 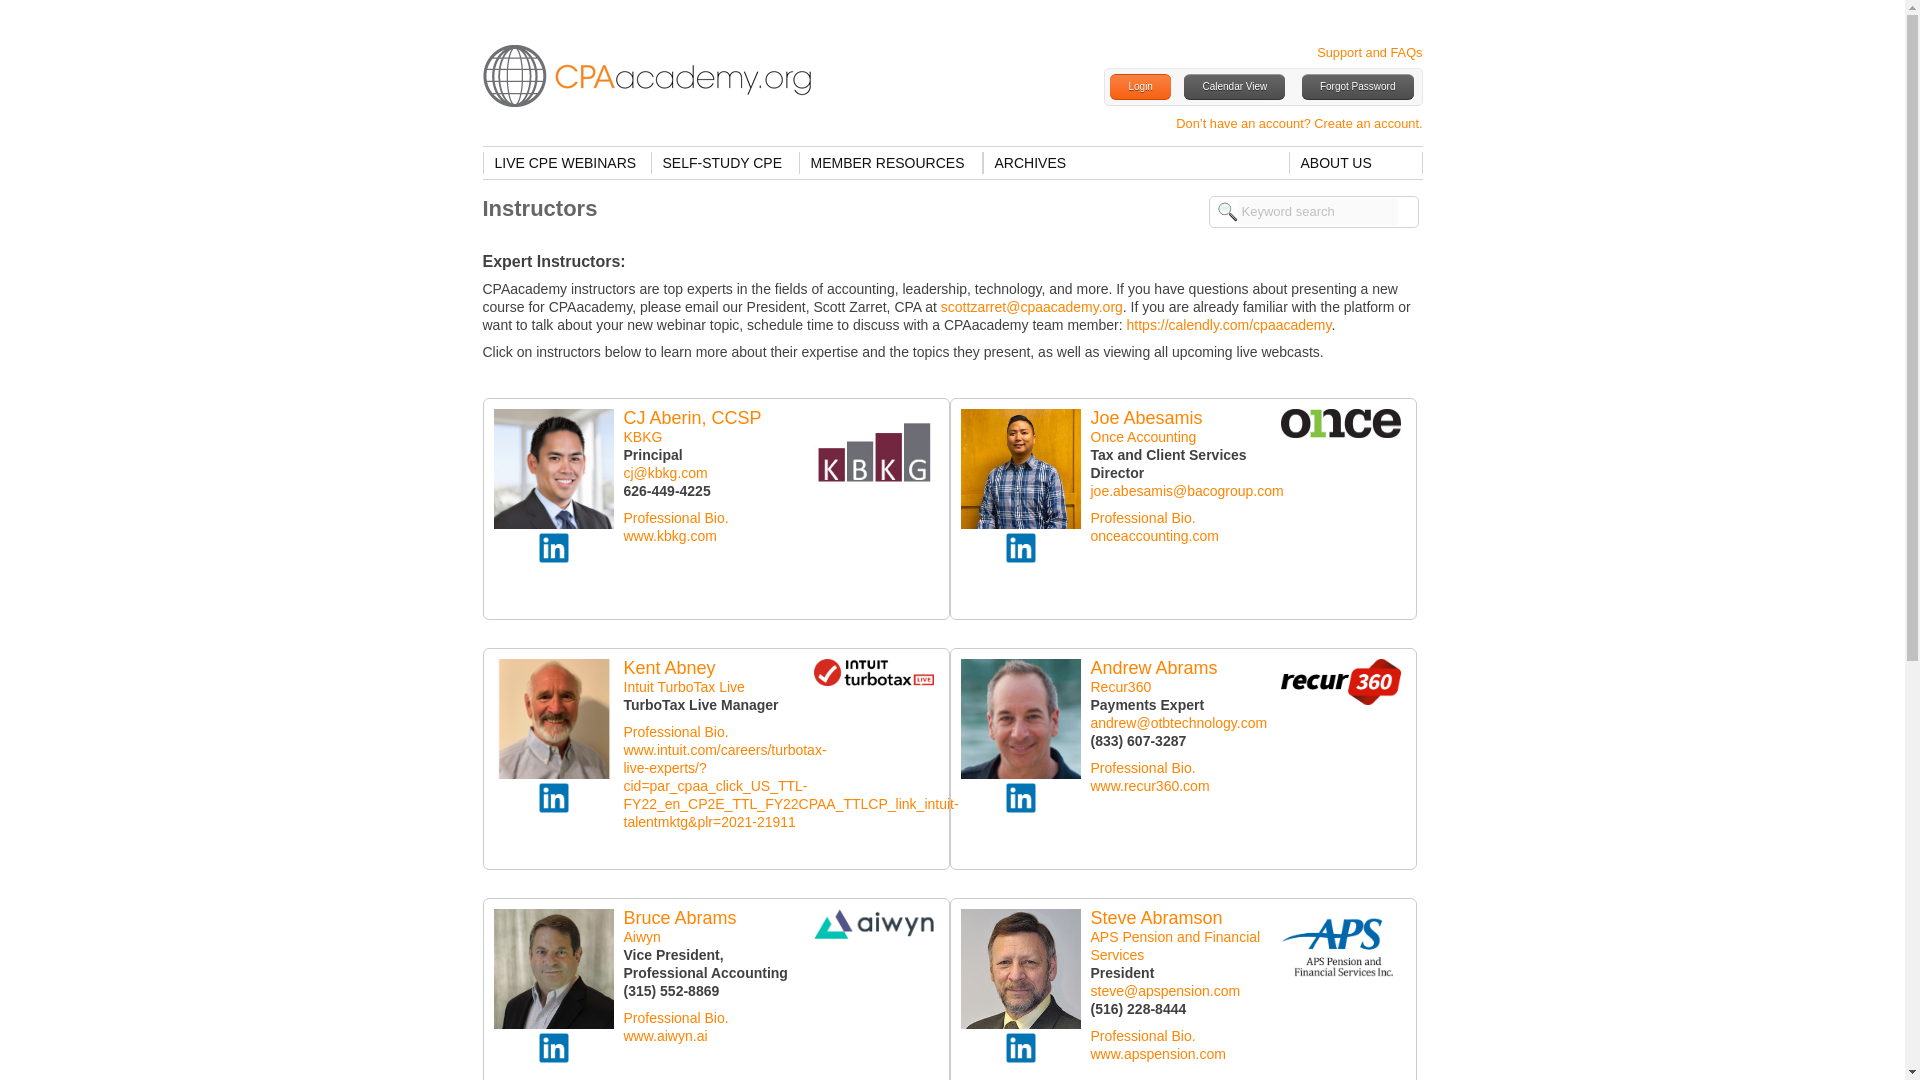 What do you see at coordinates (1234, 87) in the screenshot?
I see `Calendar View` at bounding box center [1234, 87].